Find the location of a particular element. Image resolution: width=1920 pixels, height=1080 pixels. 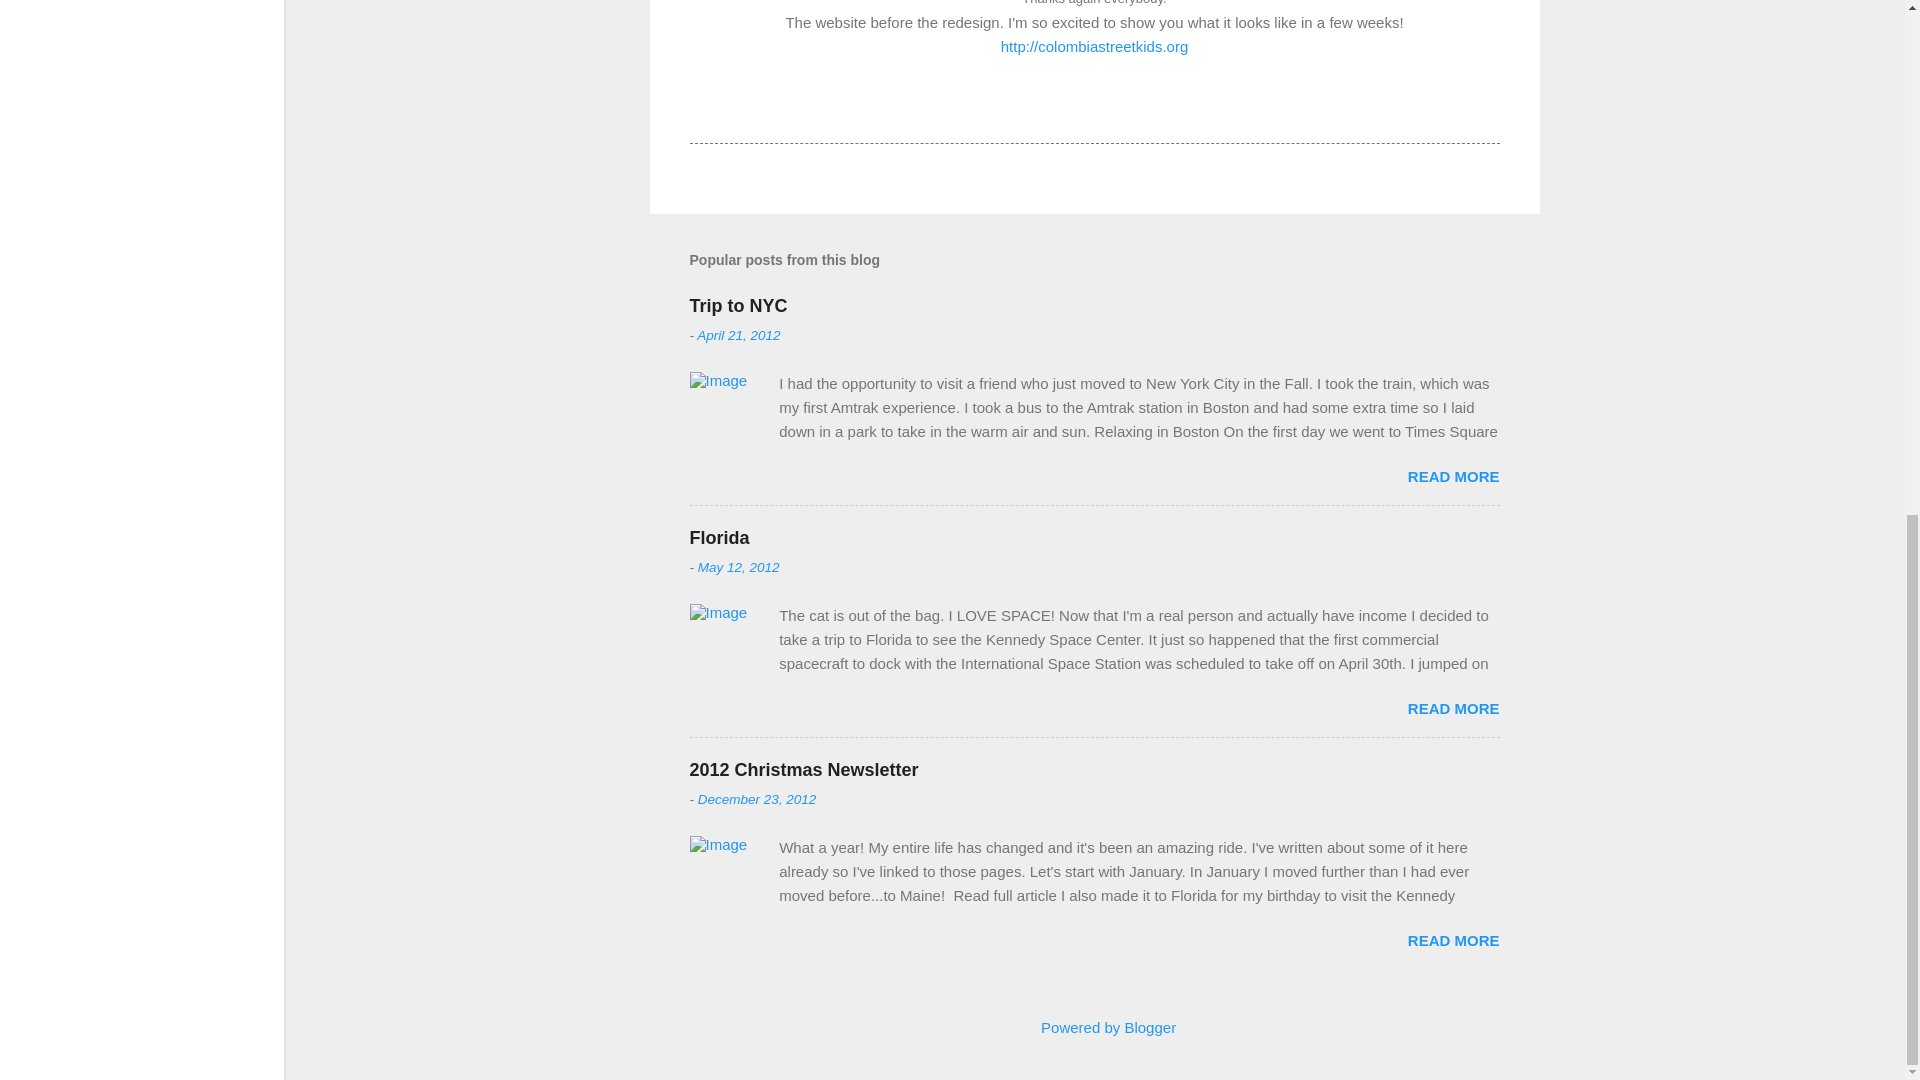

December 23, 2012 is located at coordinates (758, 798).